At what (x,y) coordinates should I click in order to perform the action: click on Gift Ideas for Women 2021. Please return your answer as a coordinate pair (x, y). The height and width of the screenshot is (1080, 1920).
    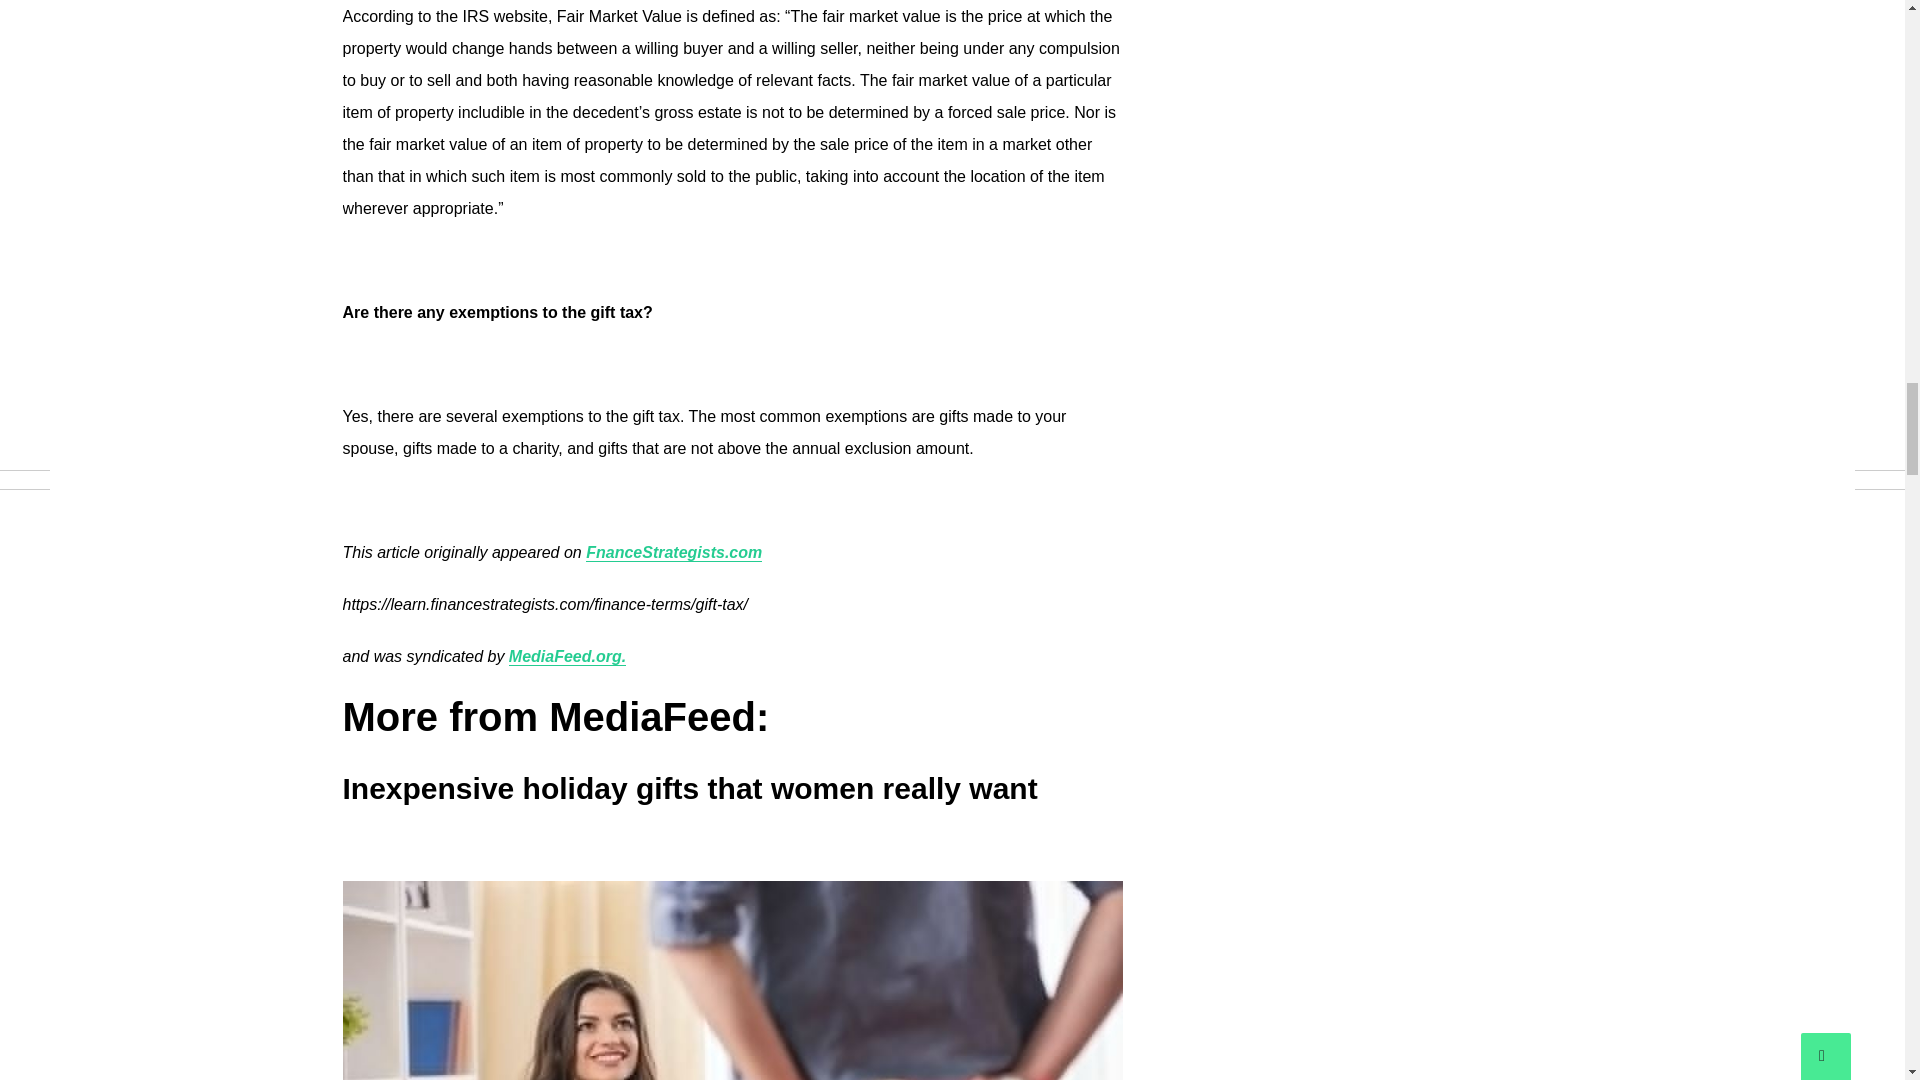
    Looking at the image, I should click on (731, 980).